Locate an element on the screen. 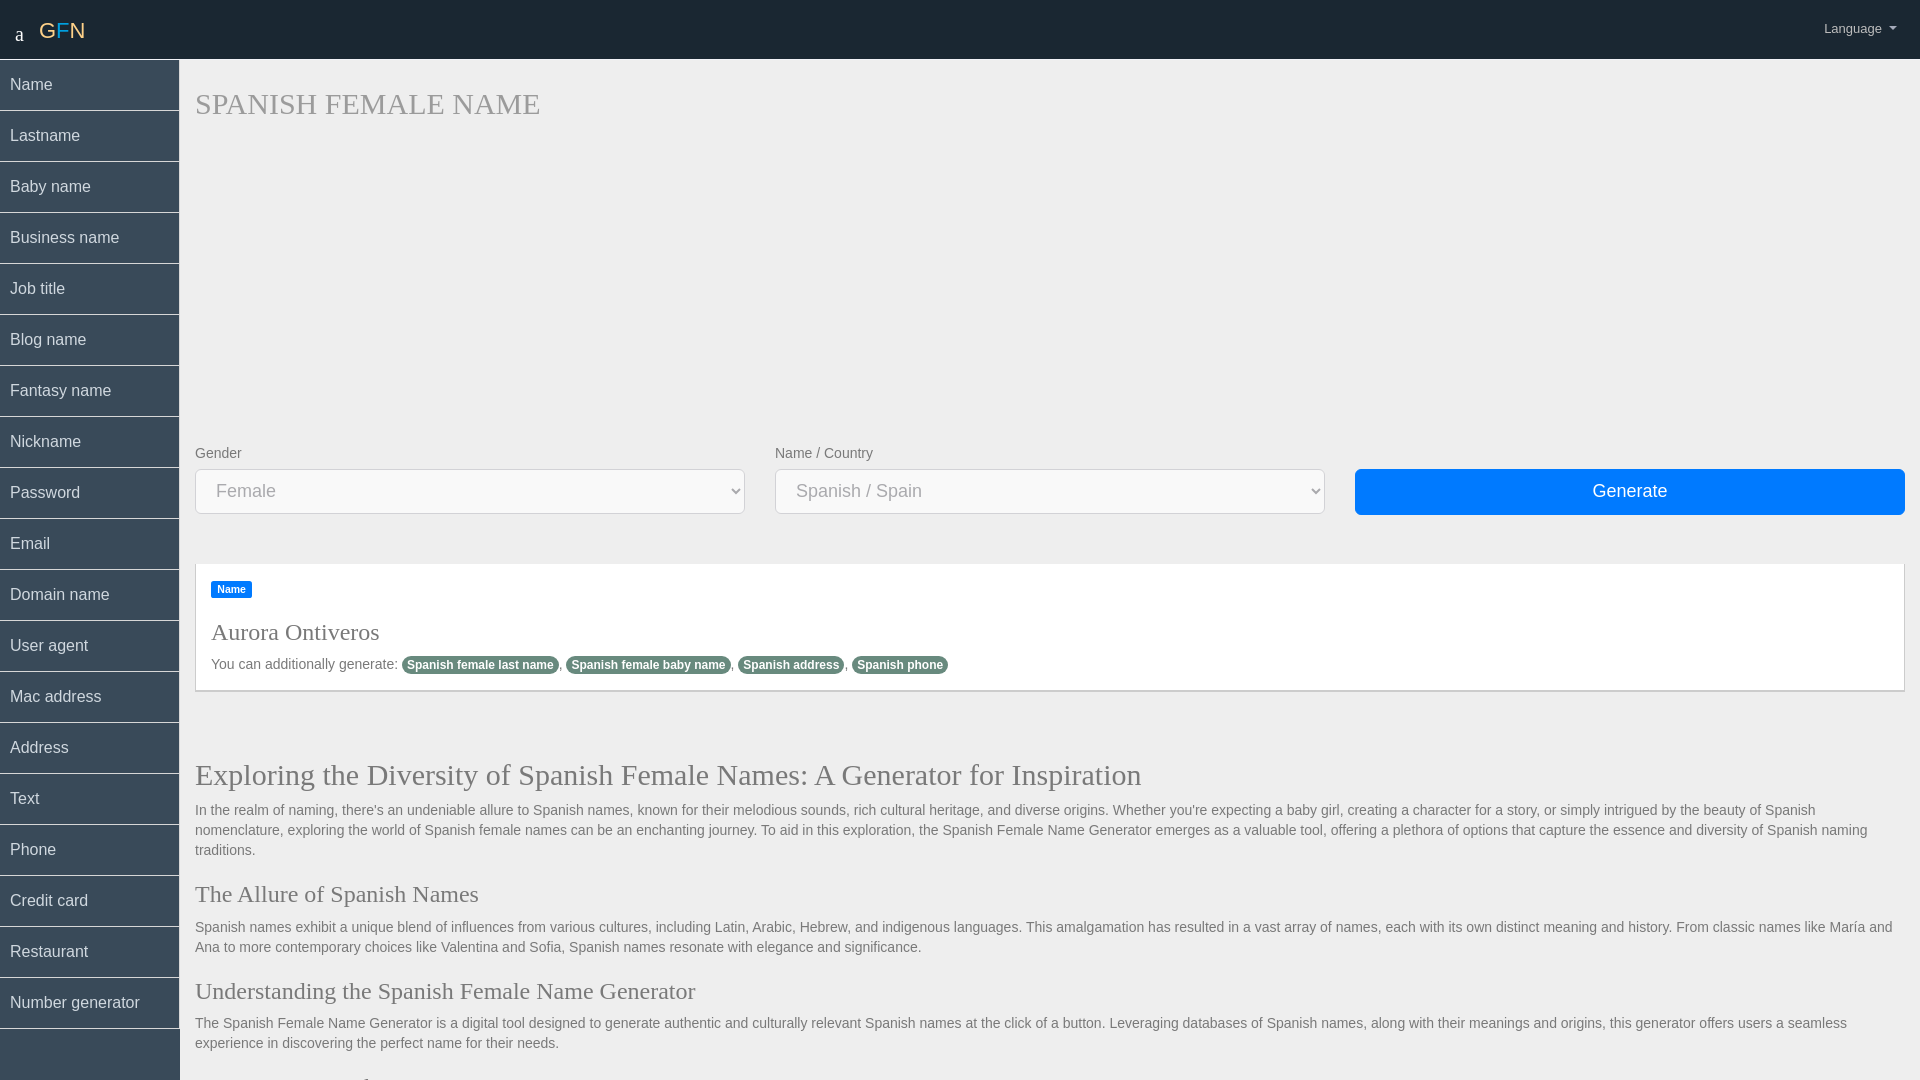  Job title is located at coordinates (90, 289).